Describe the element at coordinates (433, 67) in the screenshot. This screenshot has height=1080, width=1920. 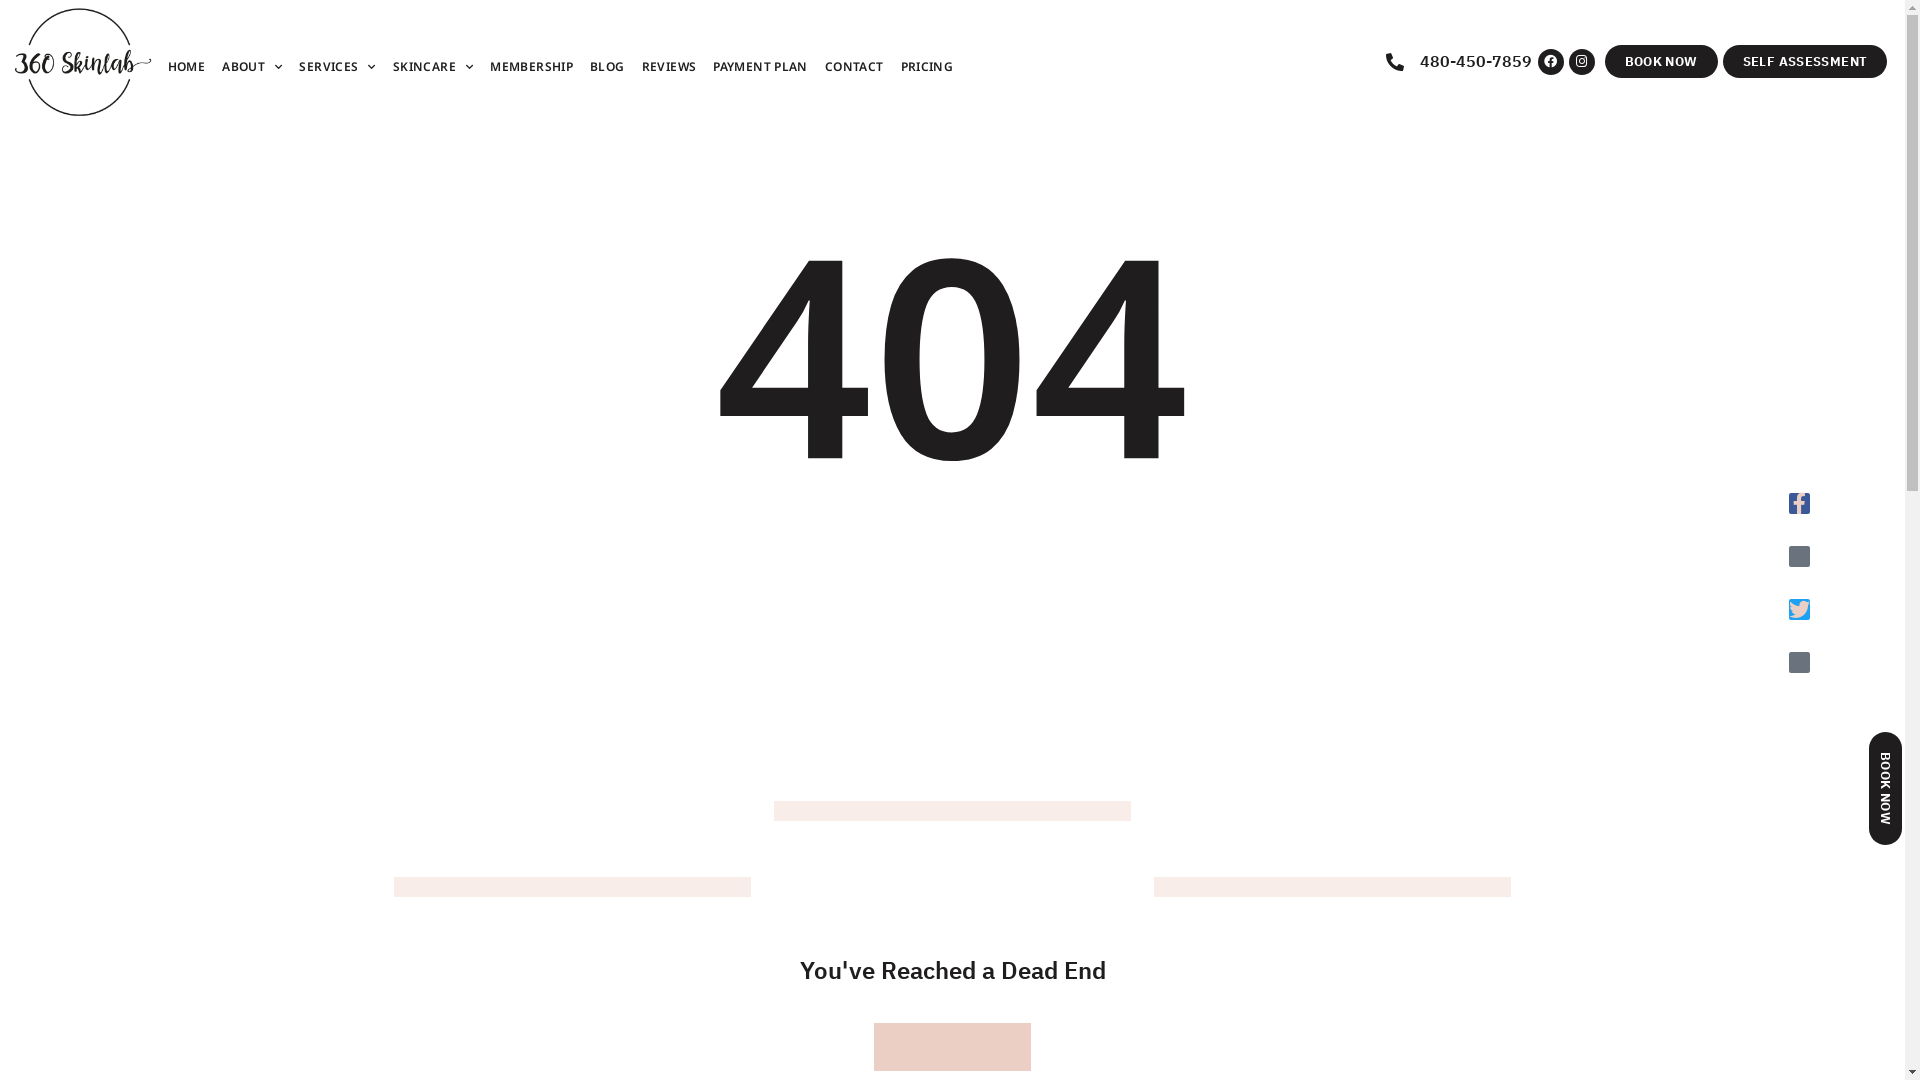
I see `SKINCARE` at that location.